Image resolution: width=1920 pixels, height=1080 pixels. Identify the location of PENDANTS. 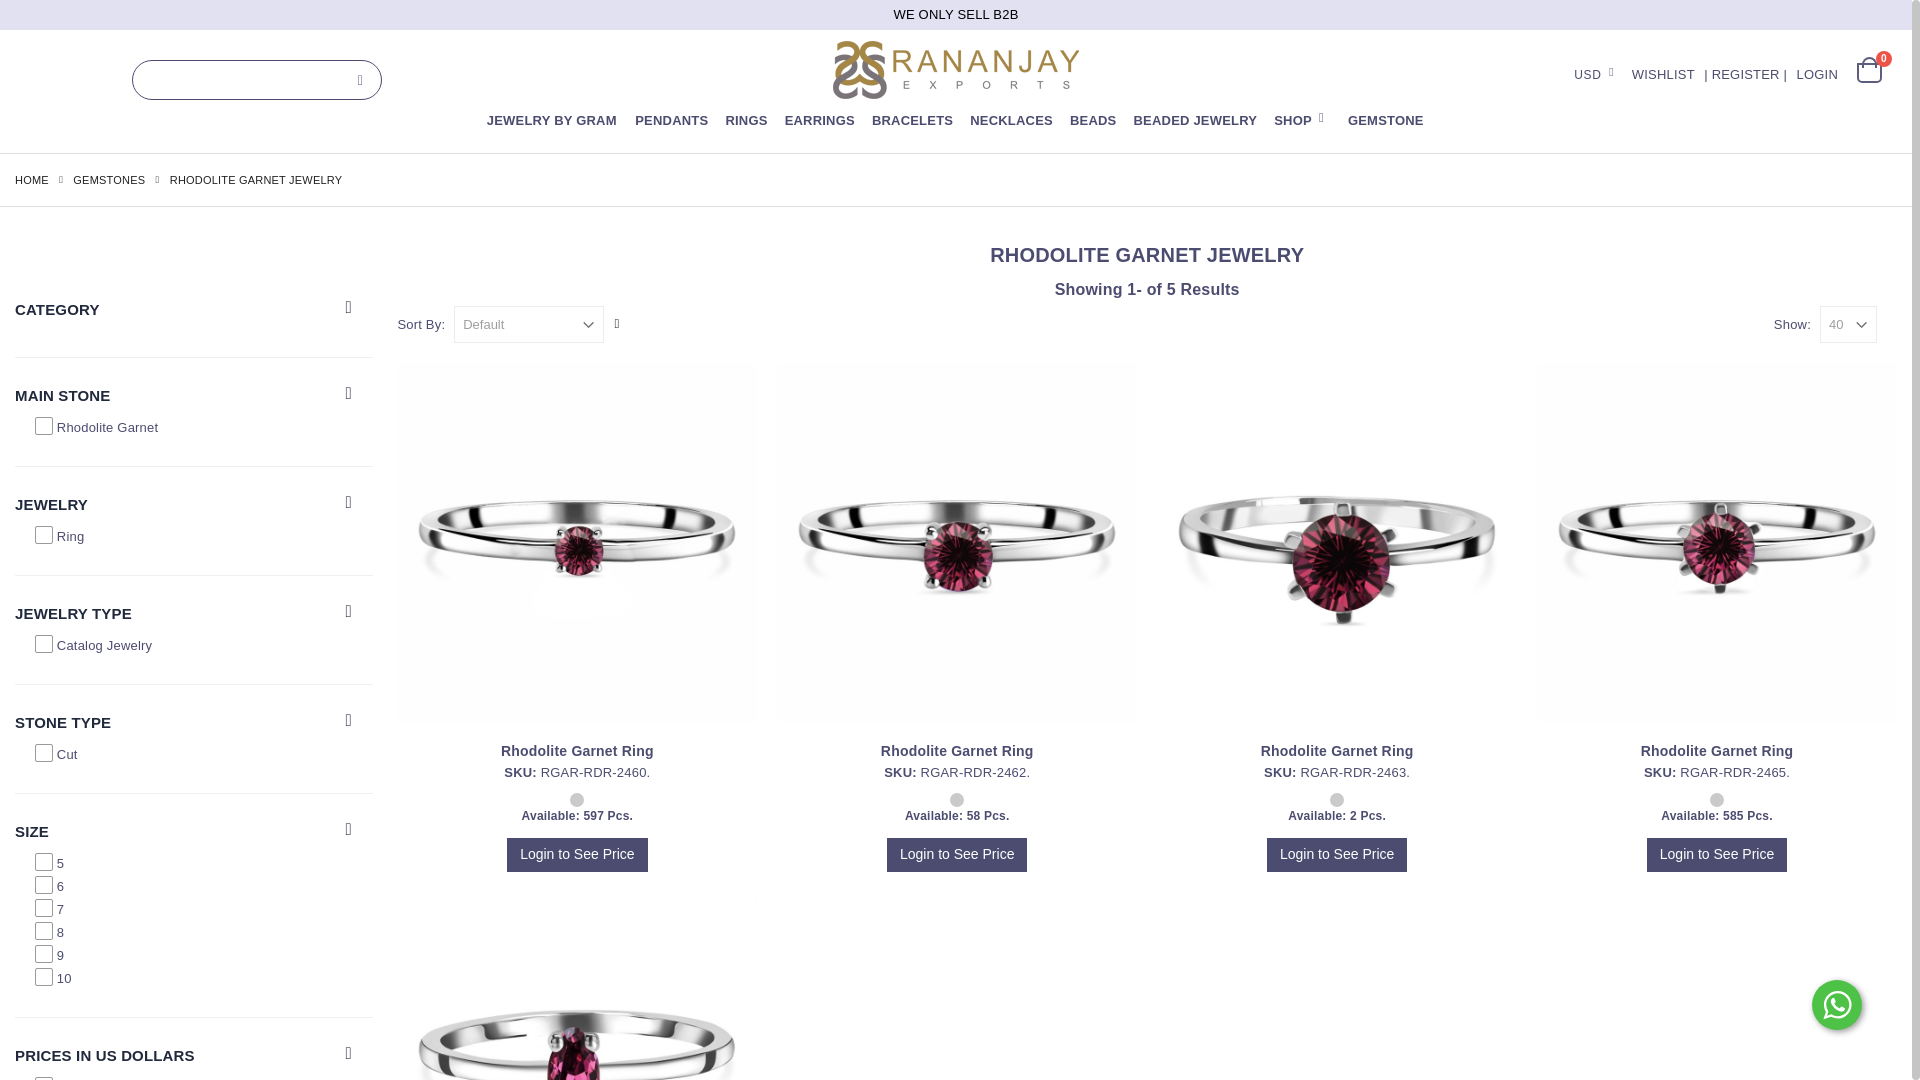
(672, 116).